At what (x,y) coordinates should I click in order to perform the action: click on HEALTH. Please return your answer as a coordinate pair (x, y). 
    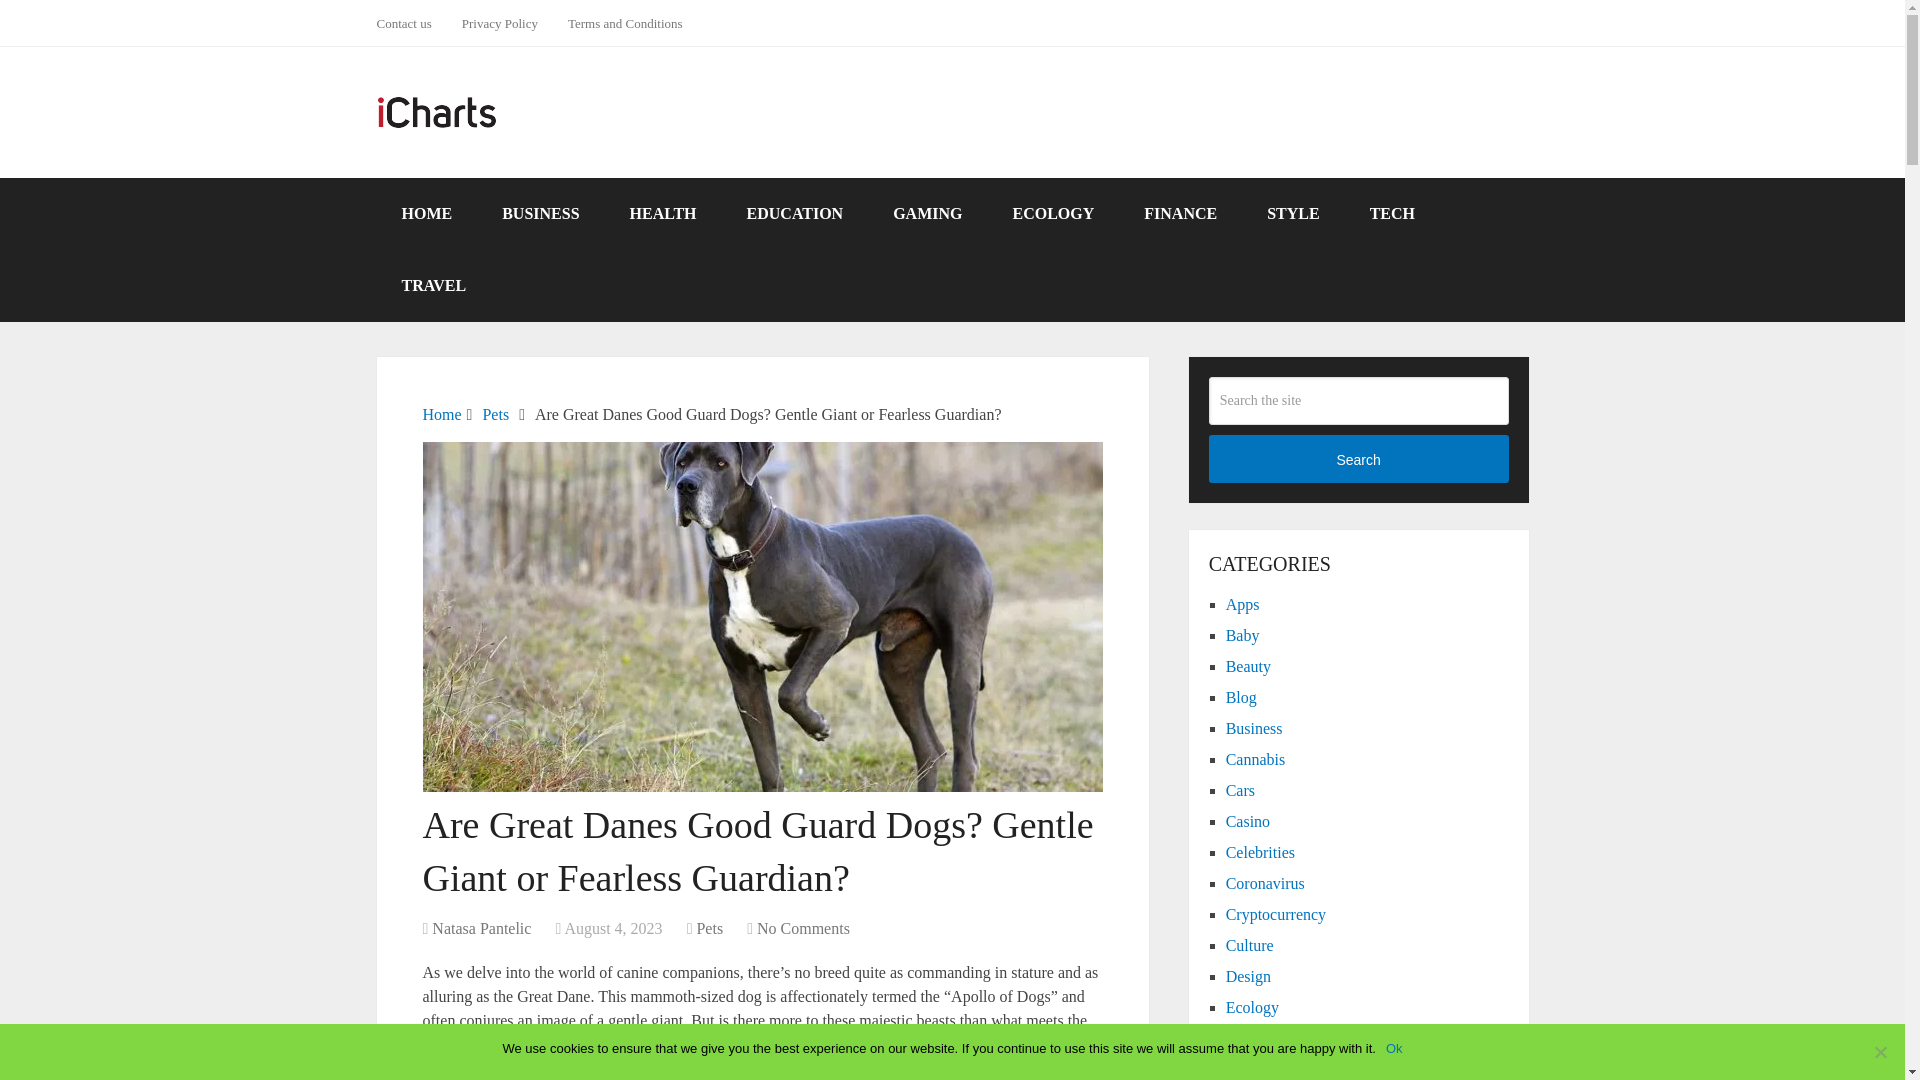
    Looking at the image, I should click on (662, 214).